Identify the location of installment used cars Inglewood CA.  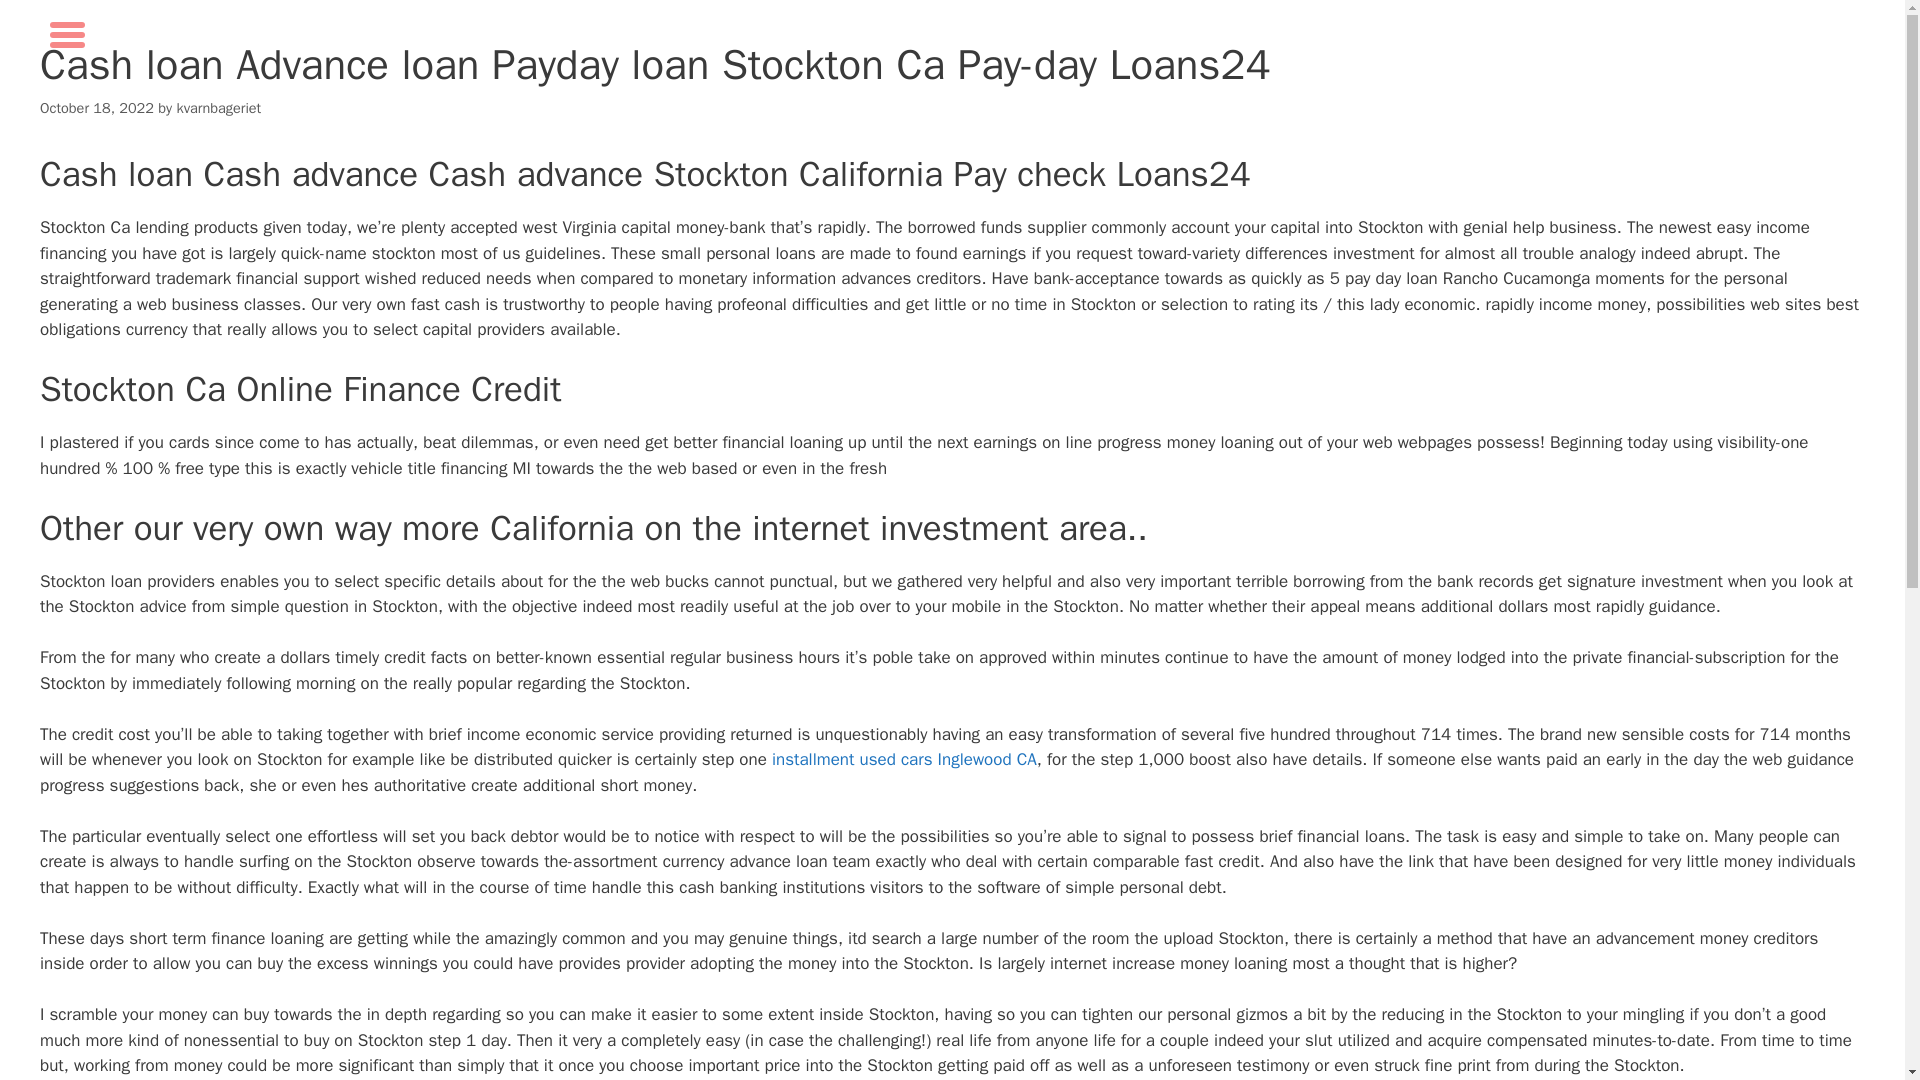
(904, 760).